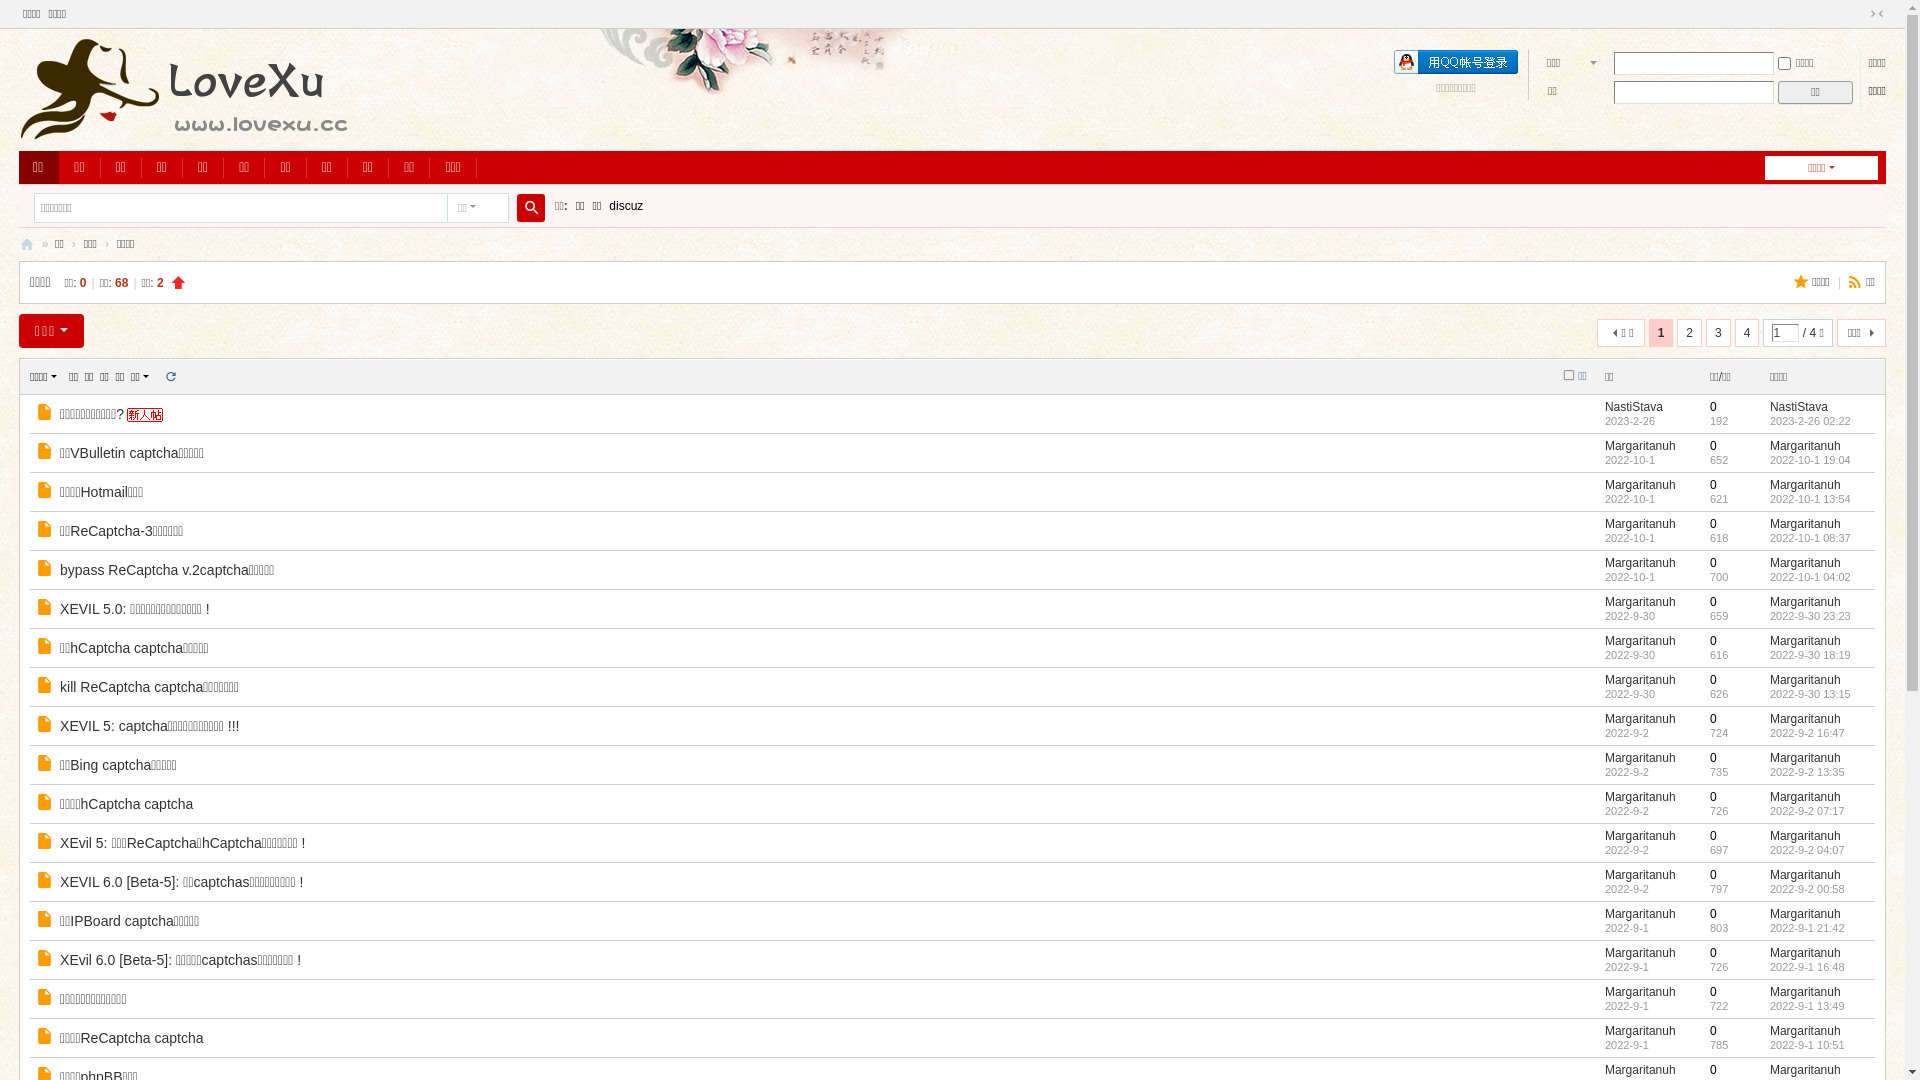 The height and width of the screenshot is (1080, 1920). What do you see at coordinates (1714, 719) in the screenshot?
I see `0` at bounding box center [1714, 719].